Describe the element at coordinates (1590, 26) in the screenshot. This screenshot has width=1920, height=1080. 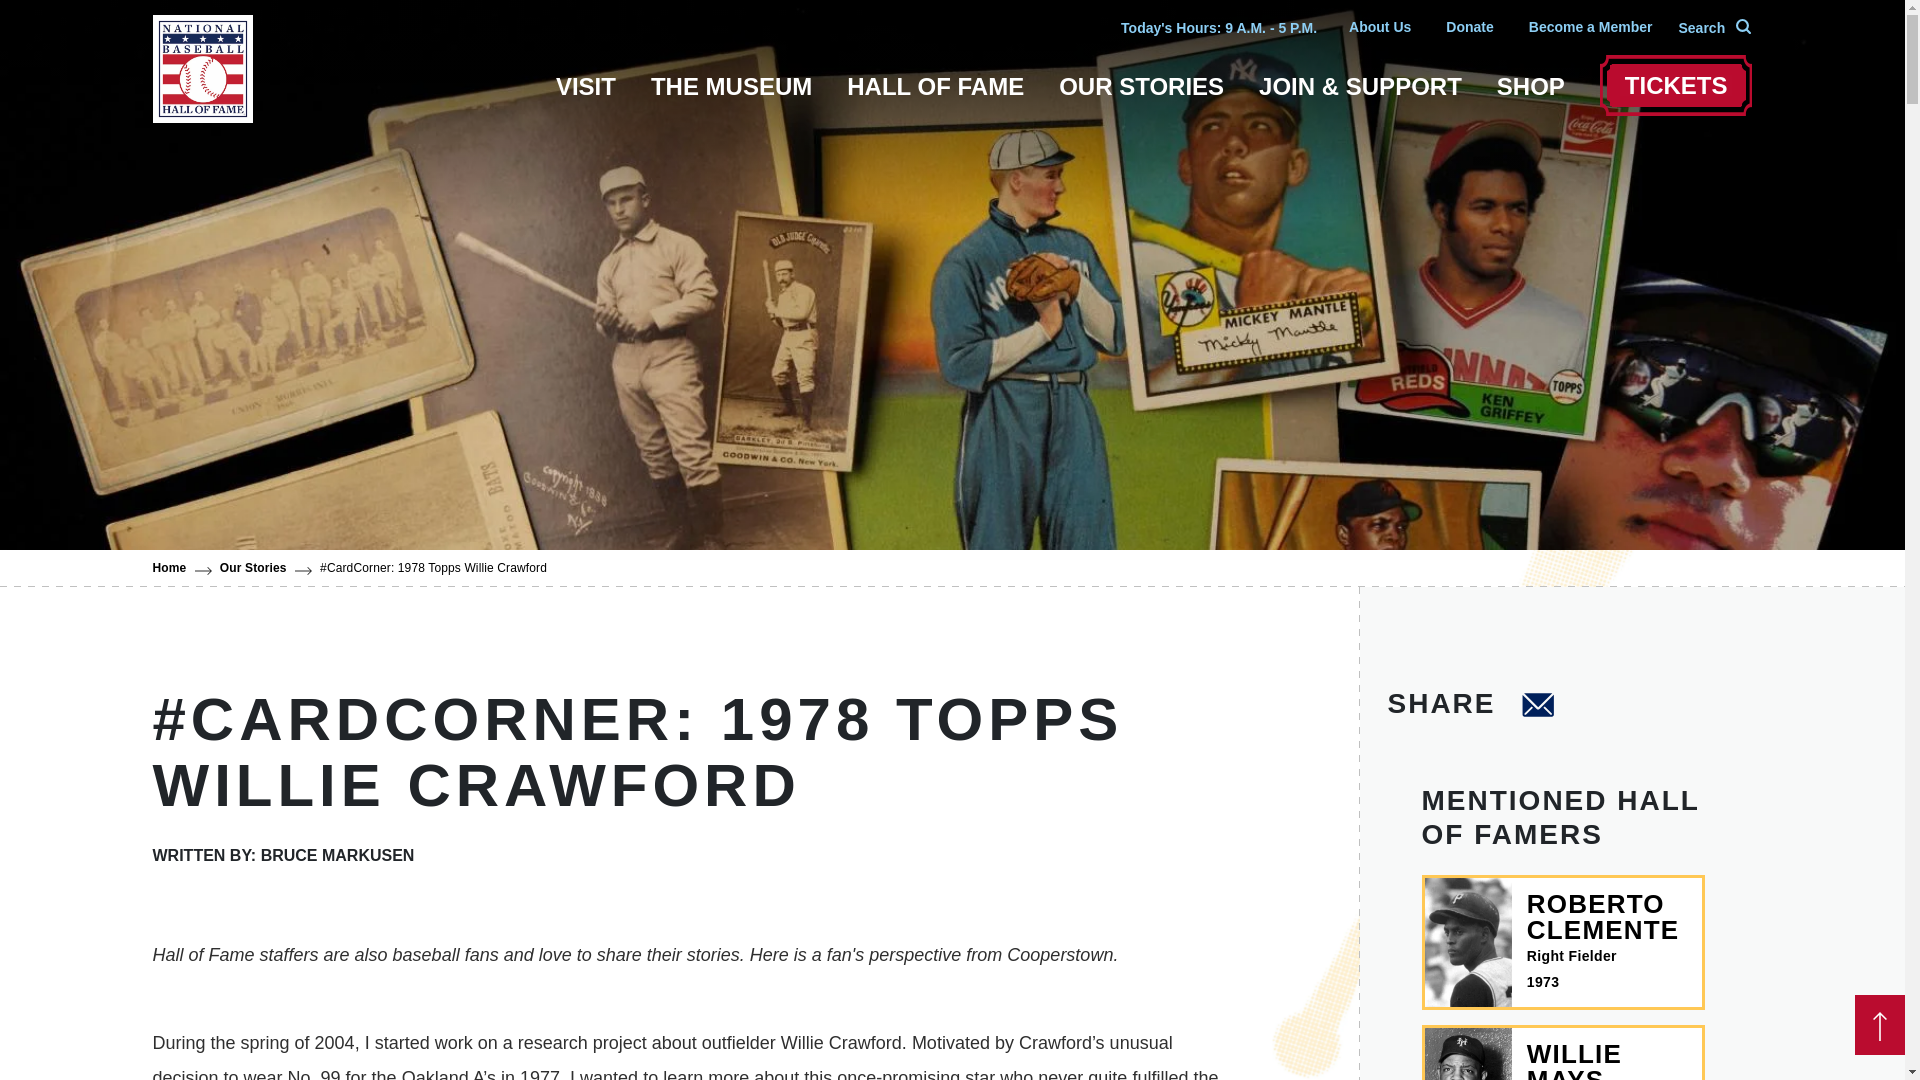
I see `Become a Member` at that location.